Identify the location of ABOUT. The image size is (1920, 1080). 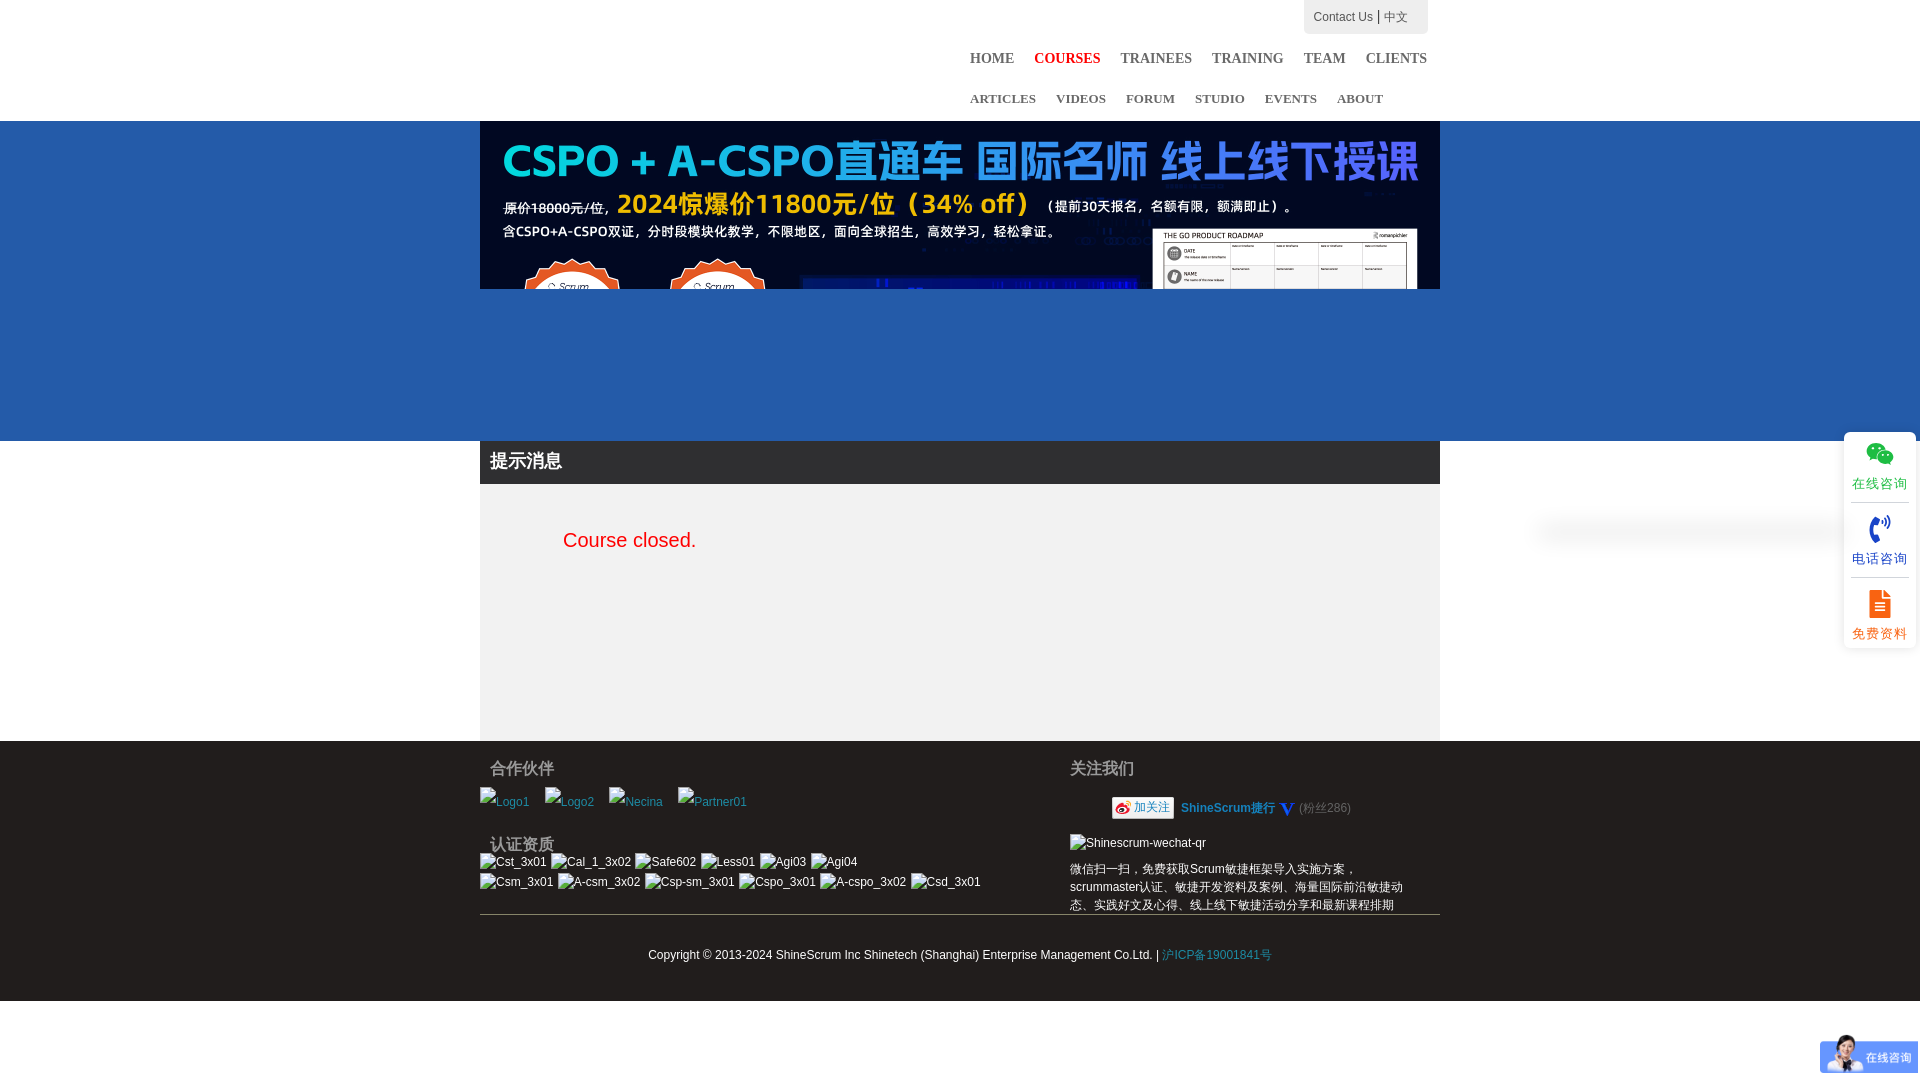
(1360, 98).